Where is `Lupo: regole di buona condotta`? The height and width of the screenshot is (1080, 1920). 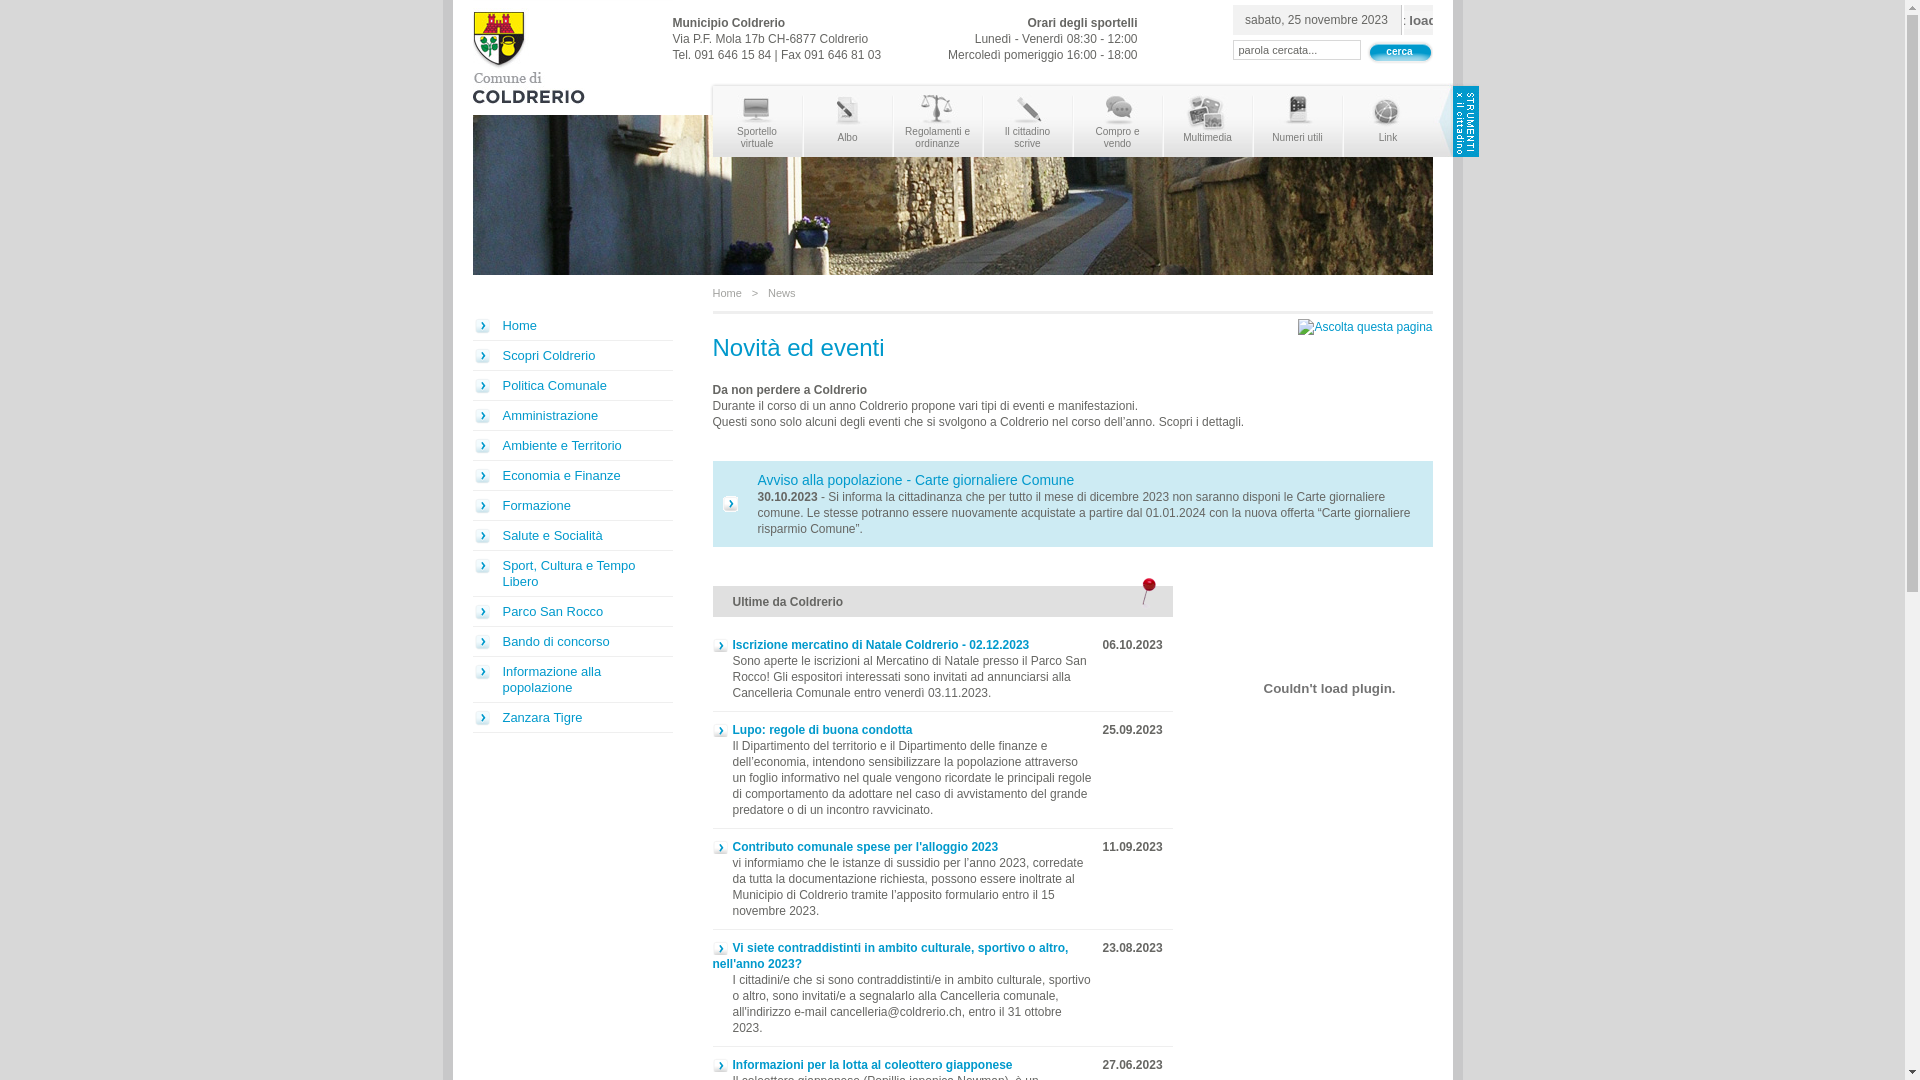 Lupo: regole di buona condotta is located at coordinates (812, 730).